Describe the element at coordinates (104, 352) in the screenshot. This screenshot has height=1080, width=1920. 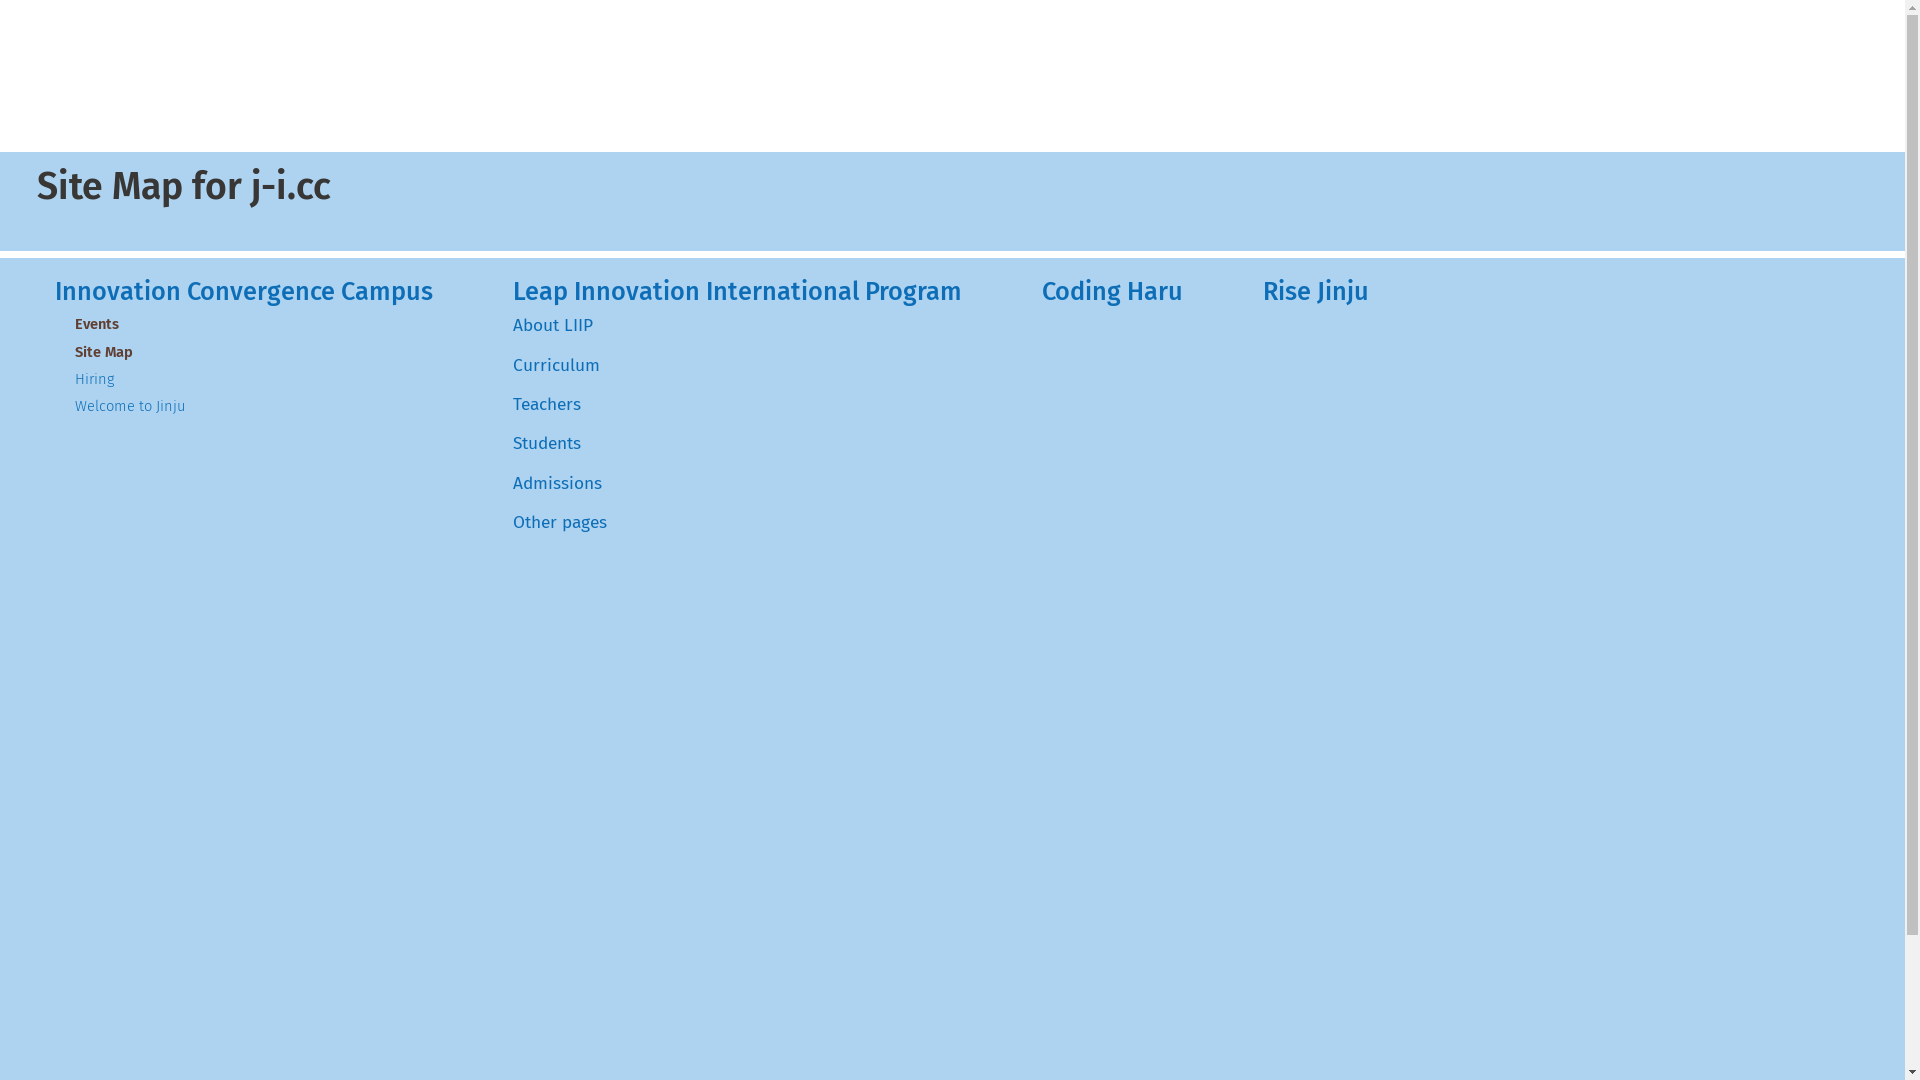
I see `Site Map` at that location.